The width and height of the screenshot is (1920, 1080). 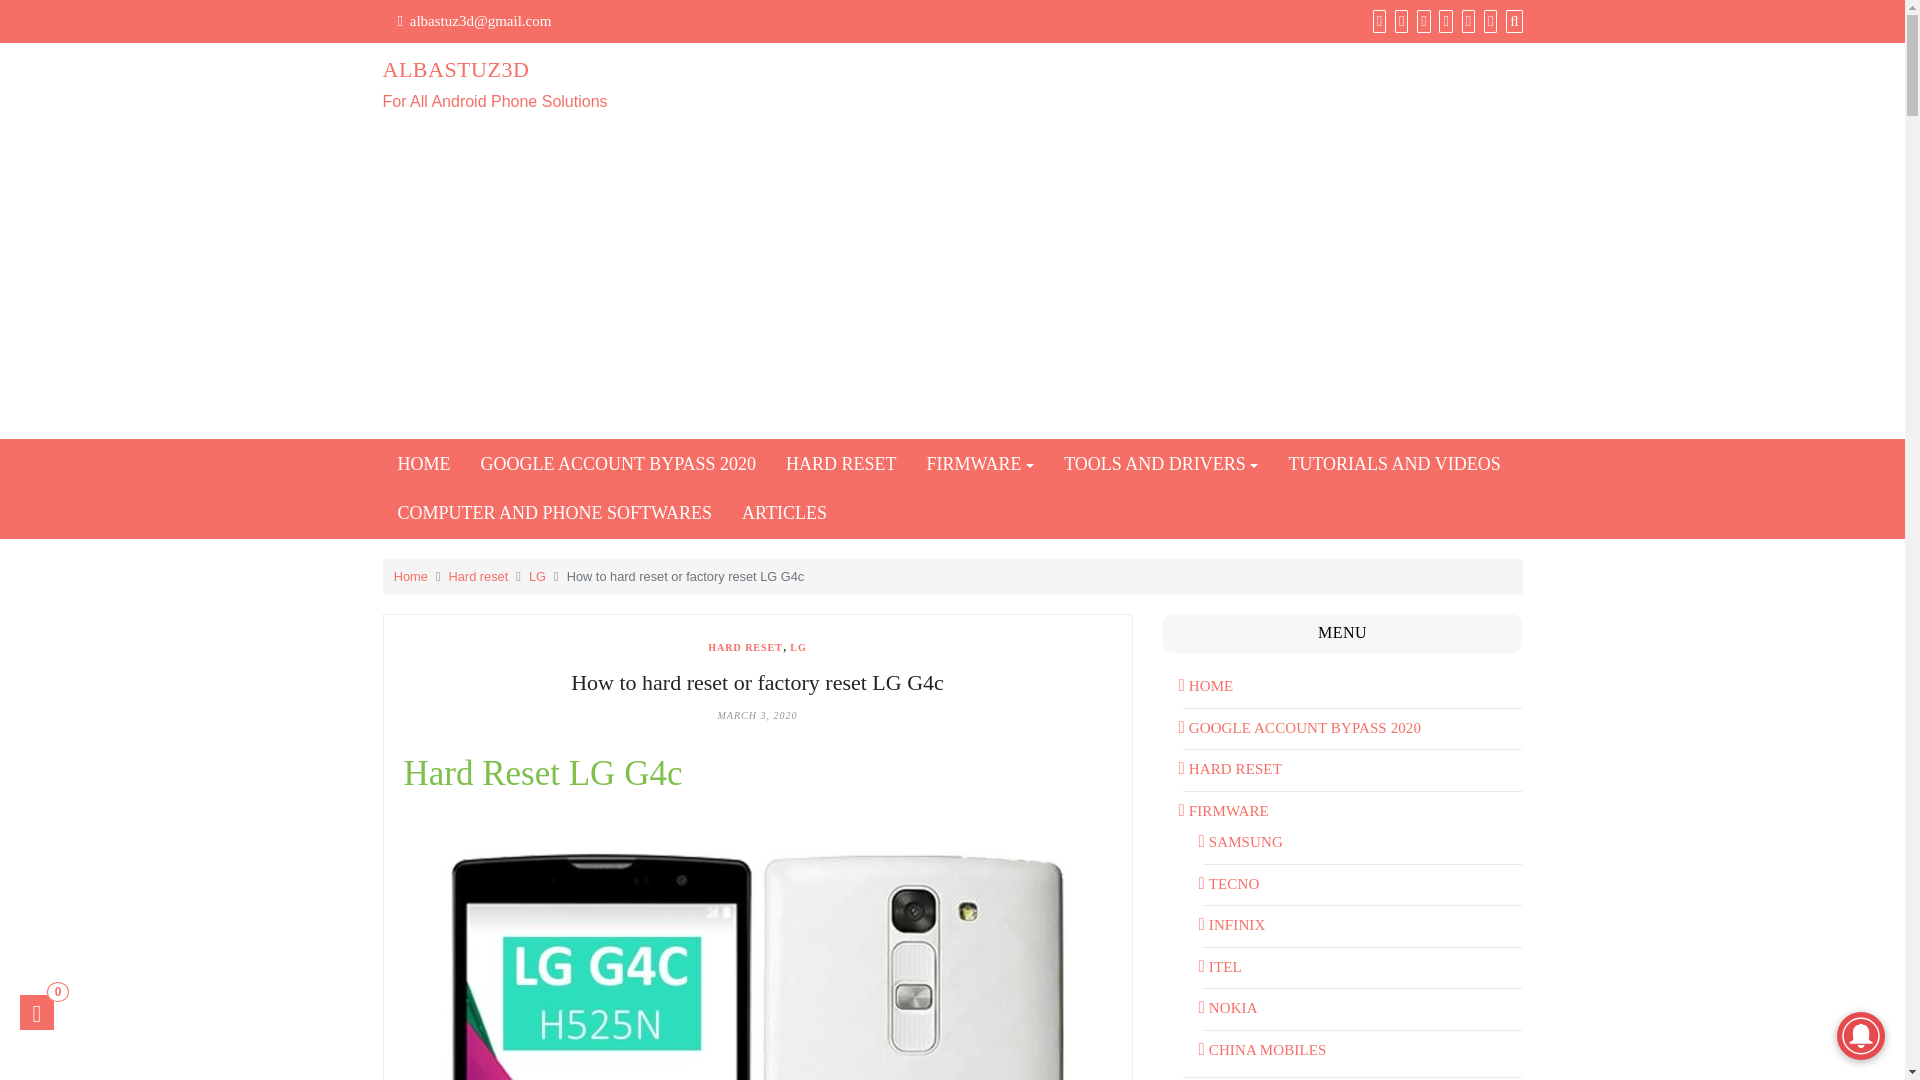 What do you see at coordinates (562, 86) in the screenshot?
I see `Advertisement` at bounding box center [562, 86].